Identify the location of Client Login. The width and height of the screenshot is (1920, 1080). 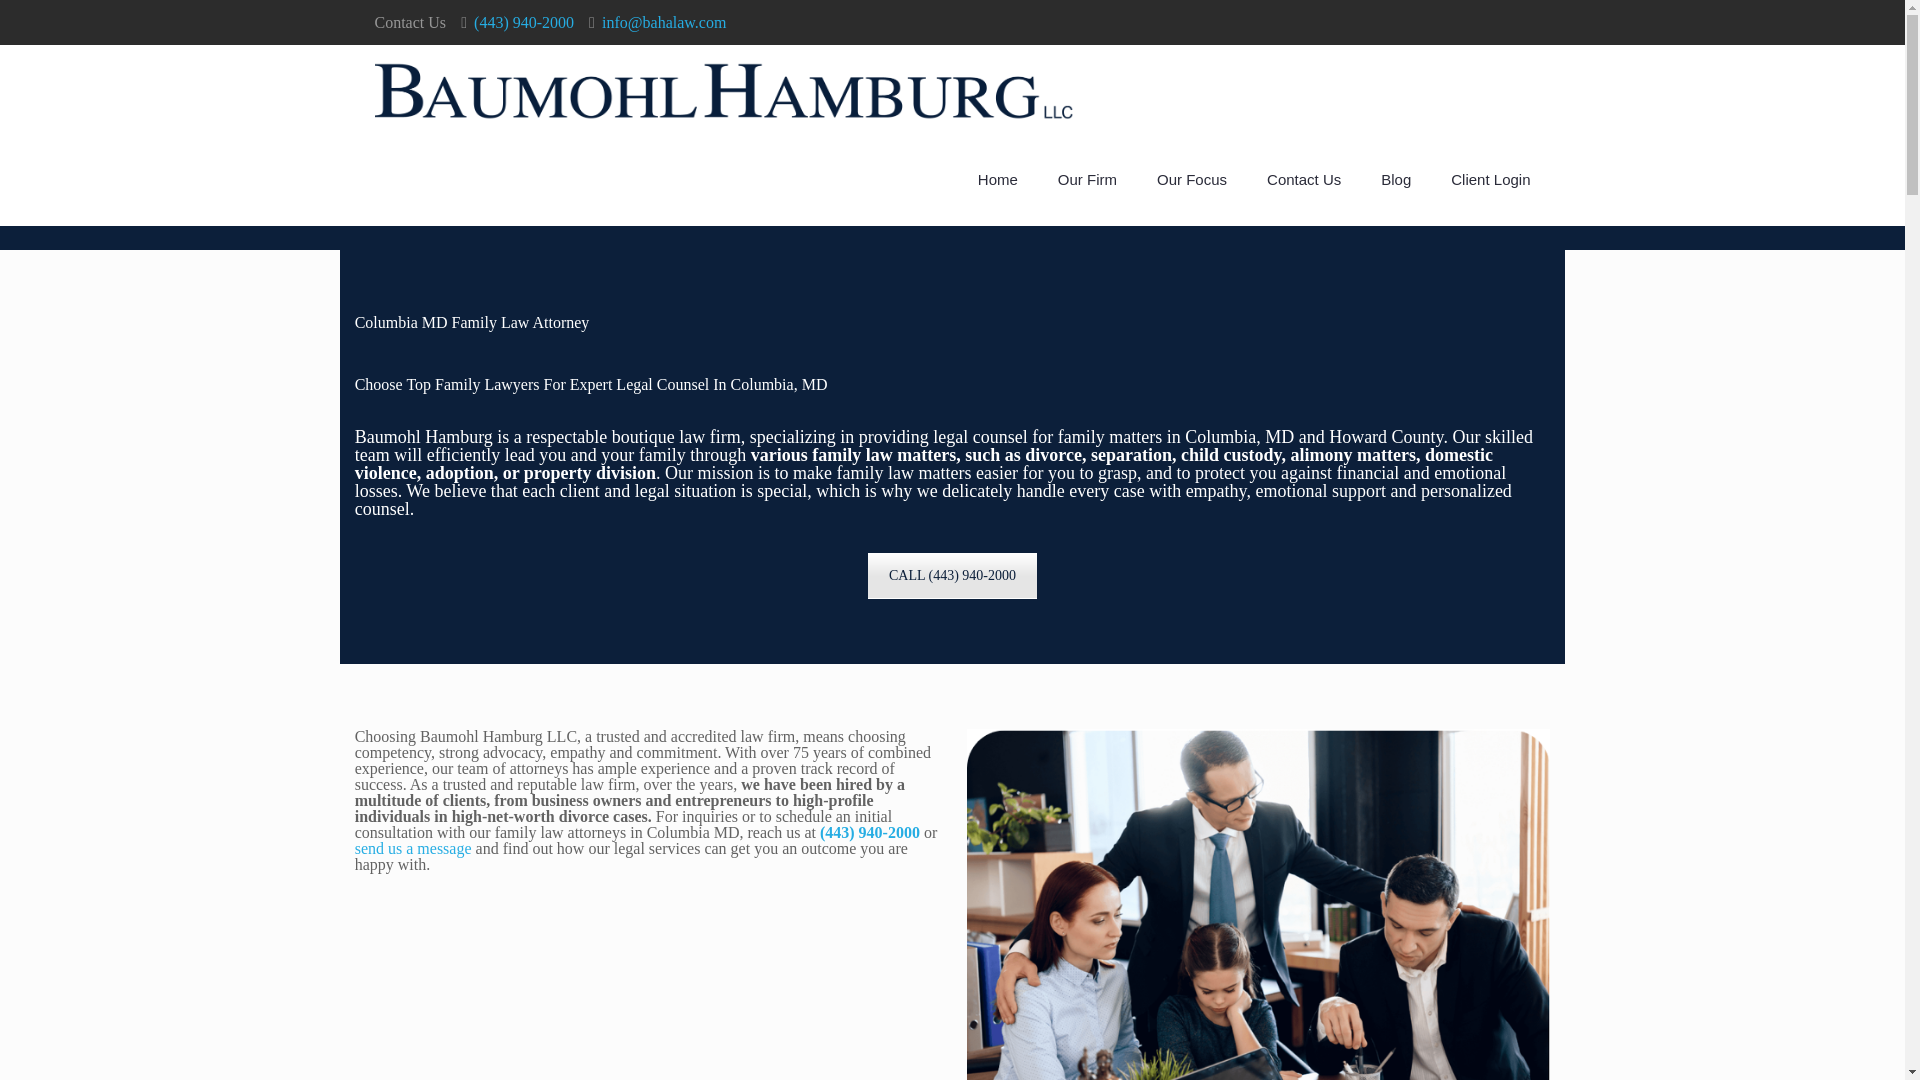
(1490, 180).